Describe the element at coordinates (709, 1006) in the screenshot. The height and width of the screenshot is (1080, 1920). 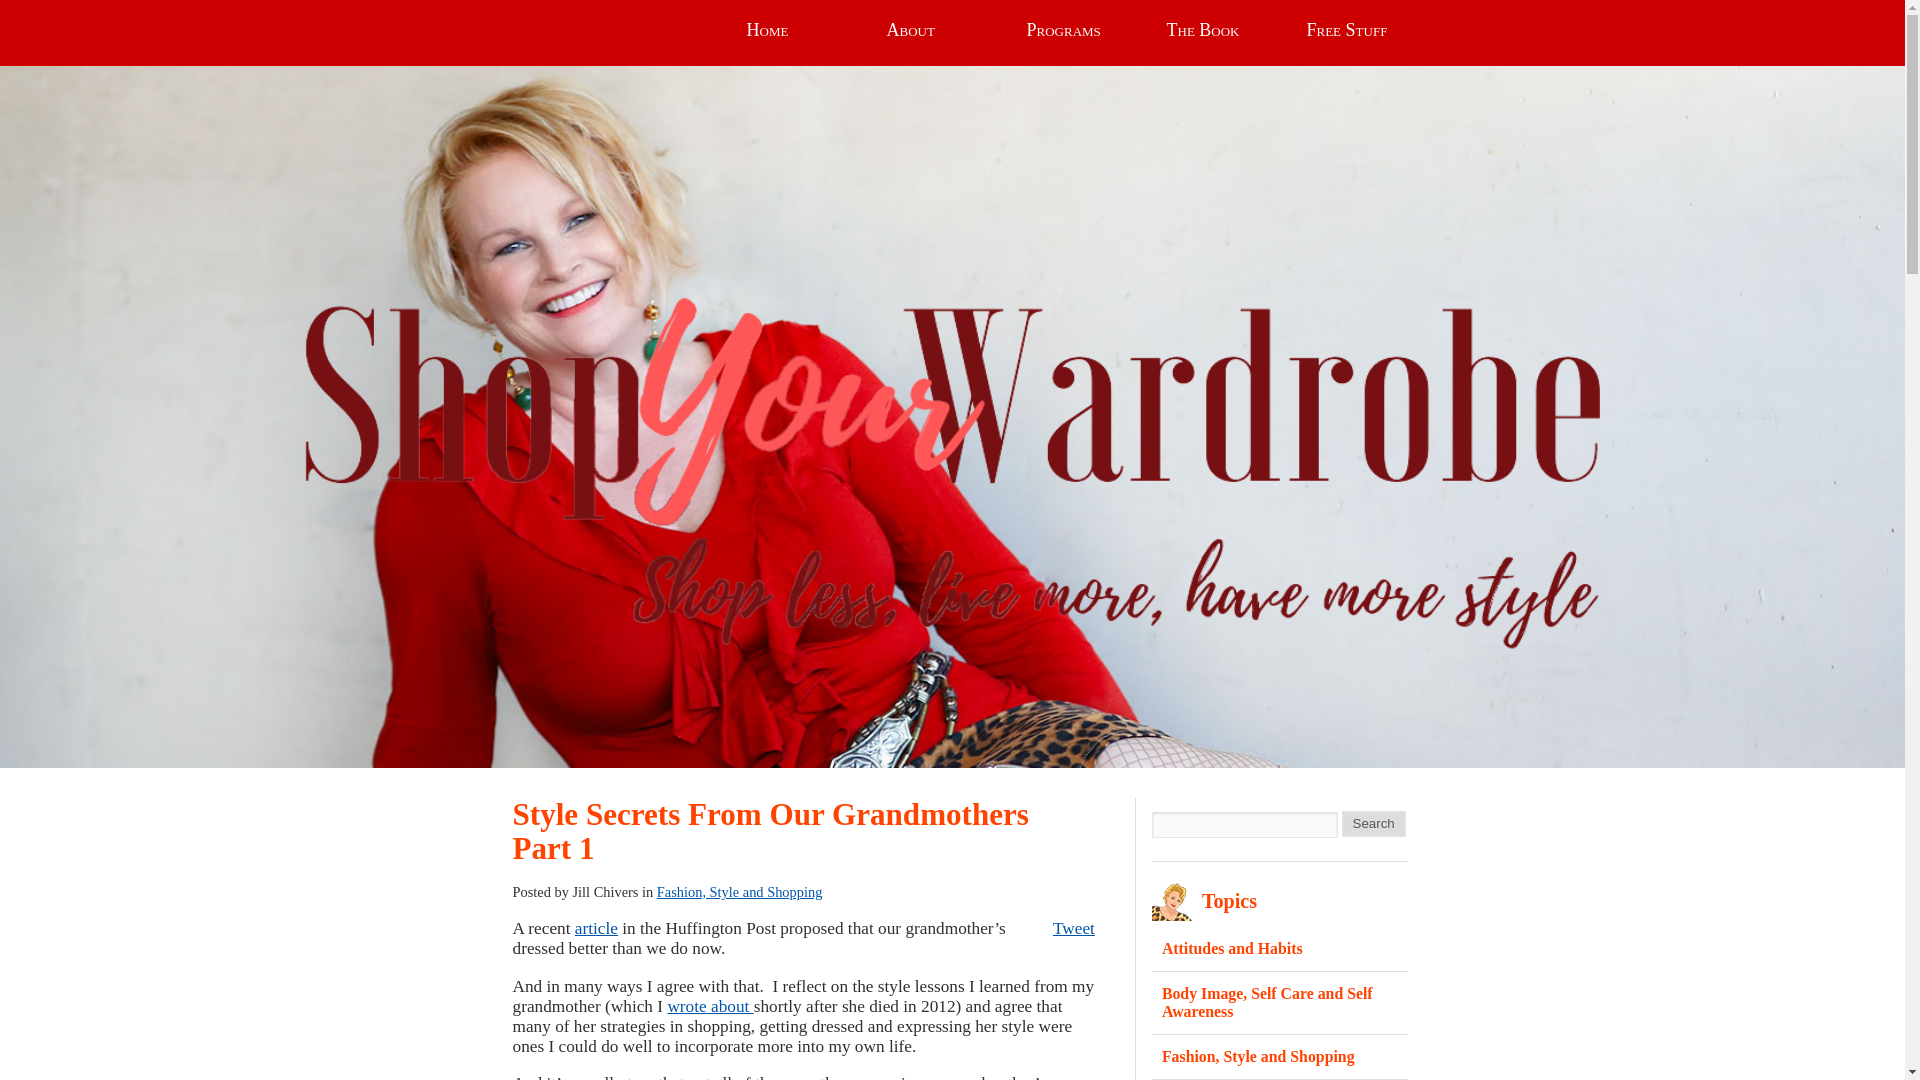
I see `wrote about` at that location.